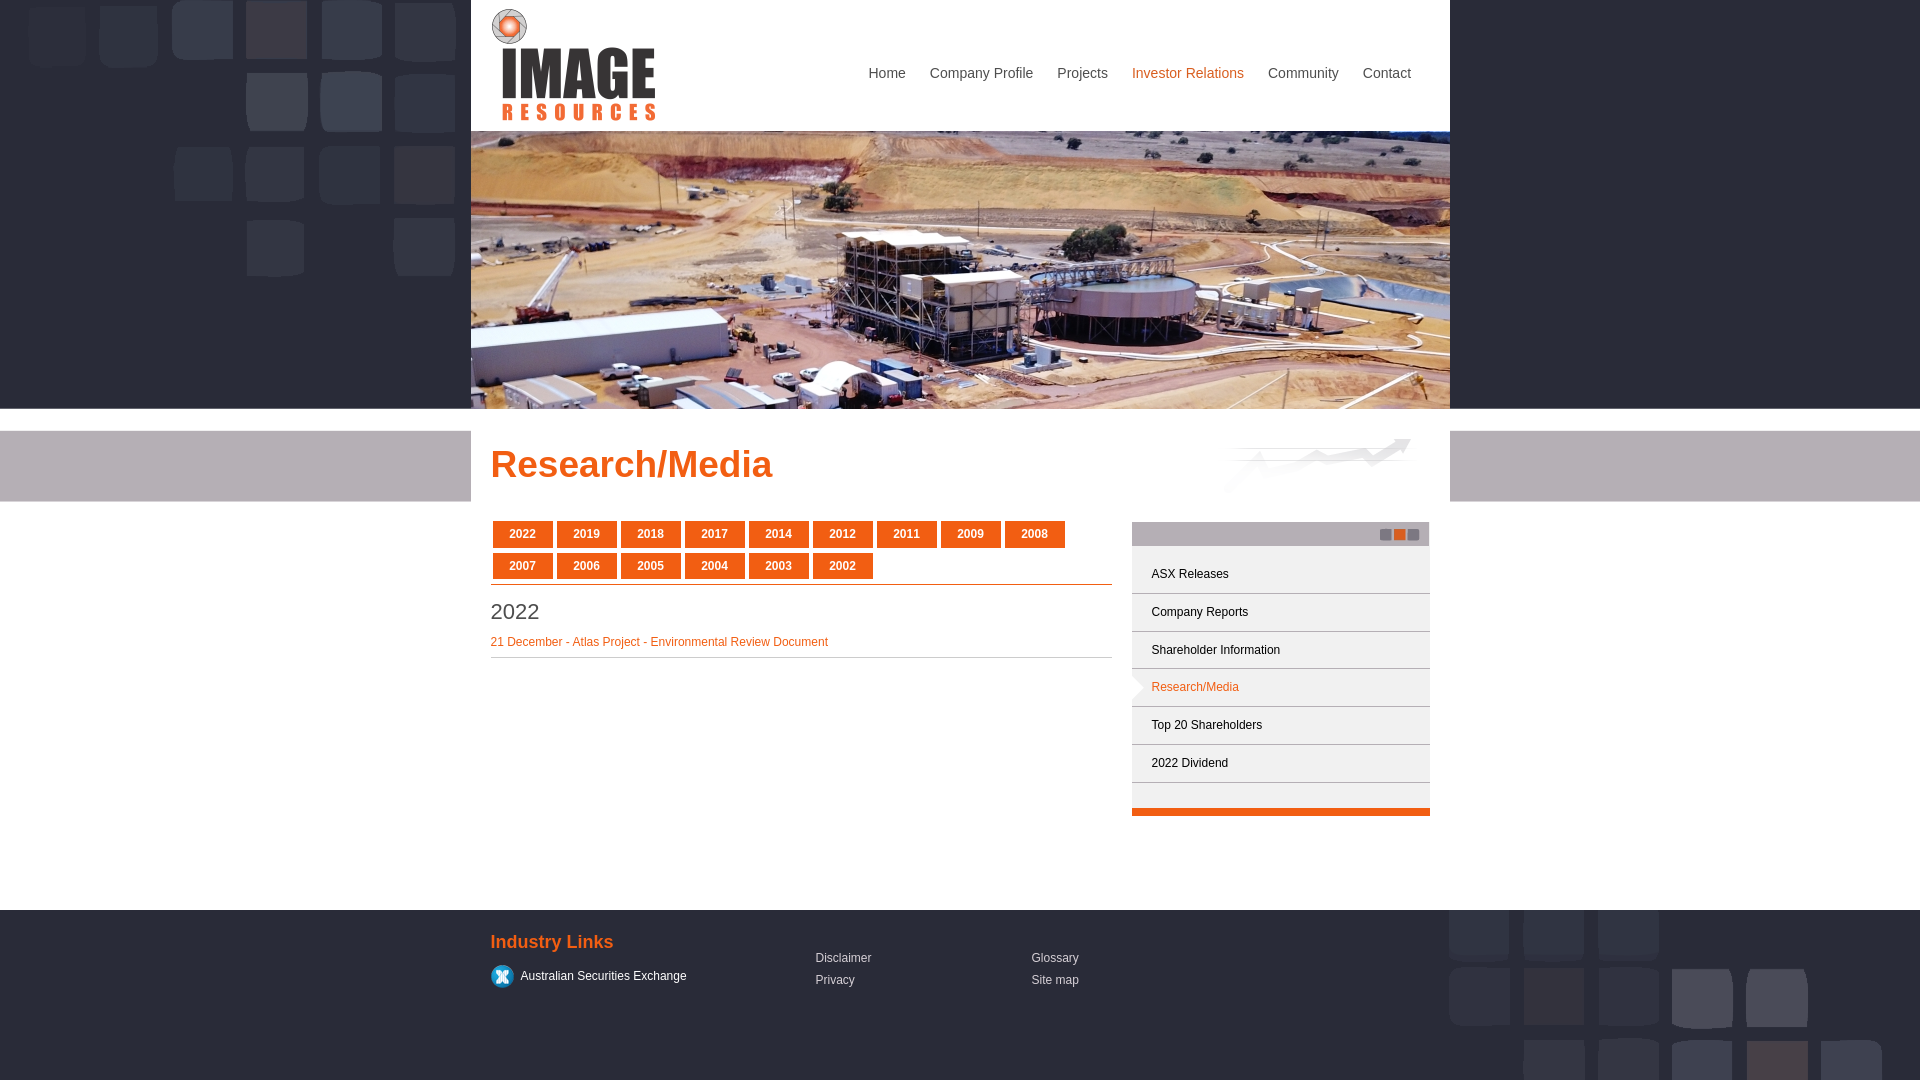  I want to click on Site map, so click(1056, 980).